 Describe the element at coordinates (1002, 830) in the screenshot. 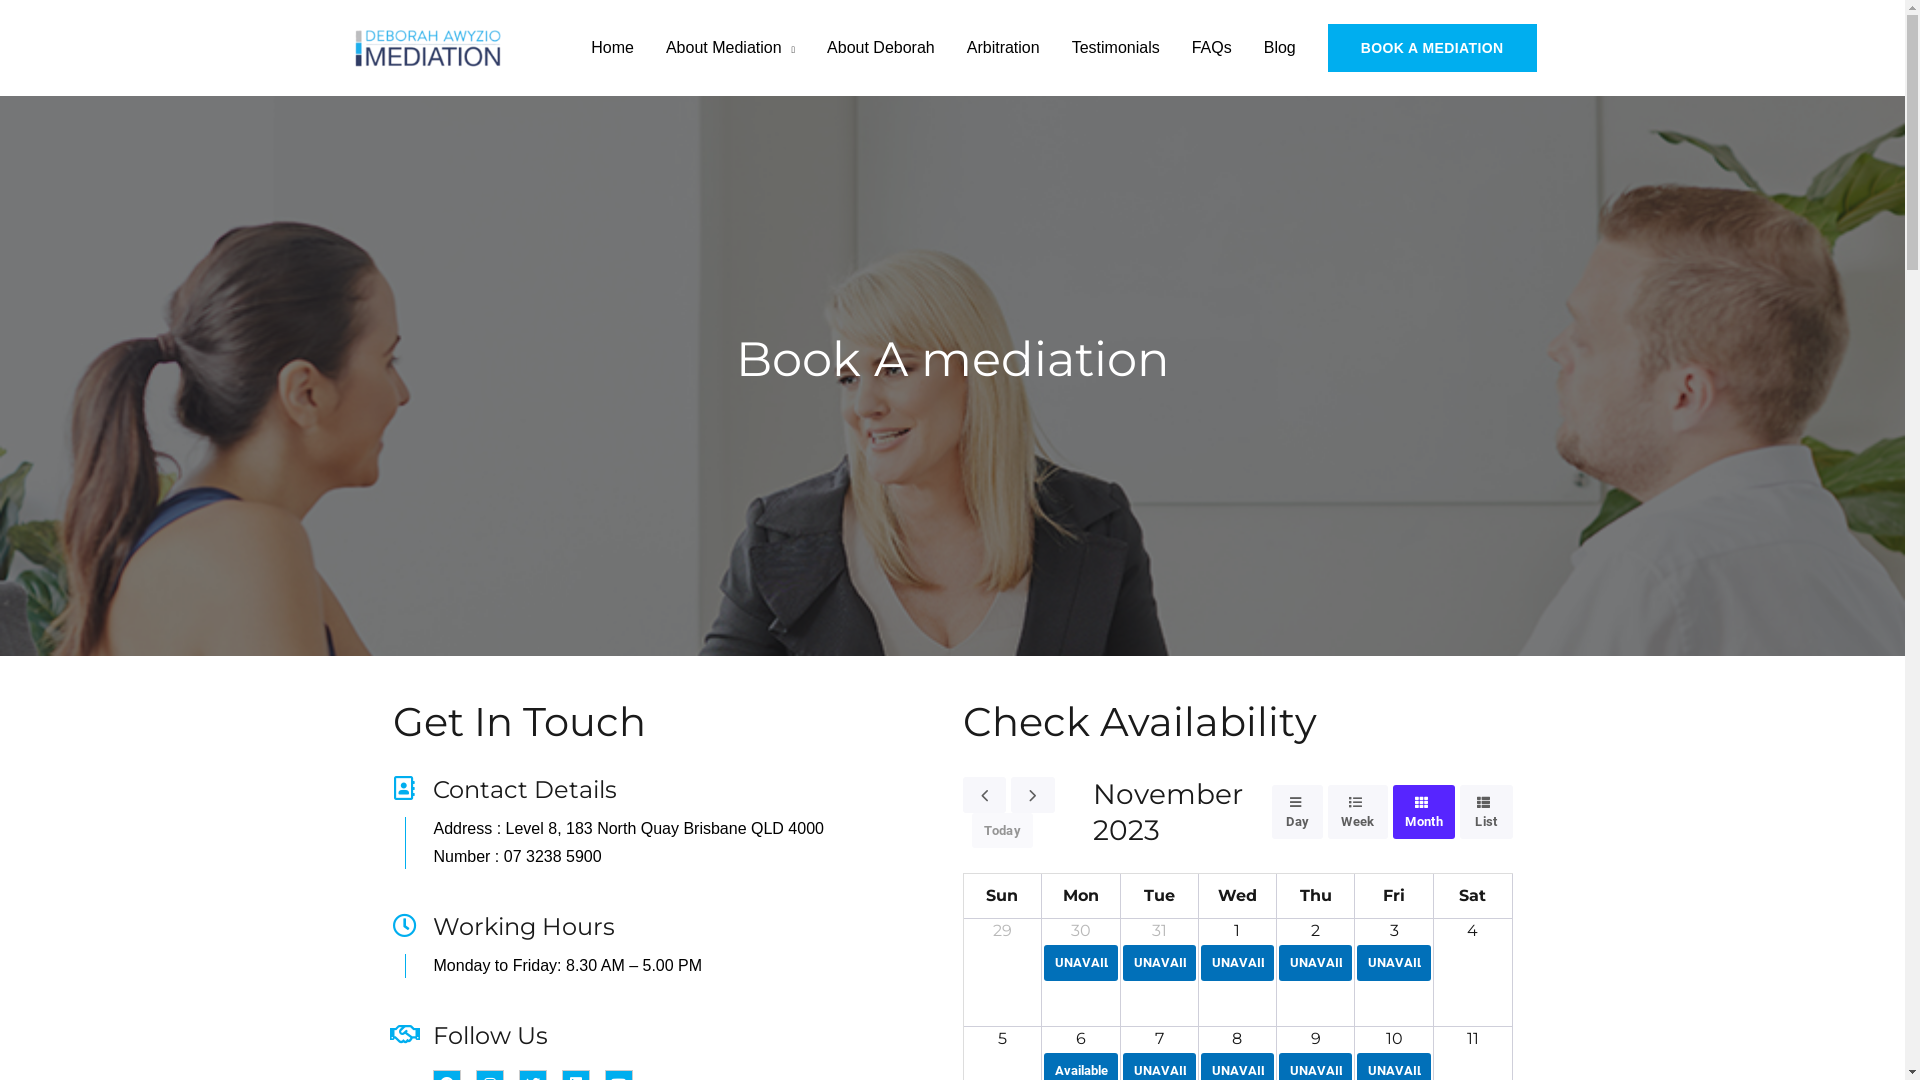

I see `Today` at that location.